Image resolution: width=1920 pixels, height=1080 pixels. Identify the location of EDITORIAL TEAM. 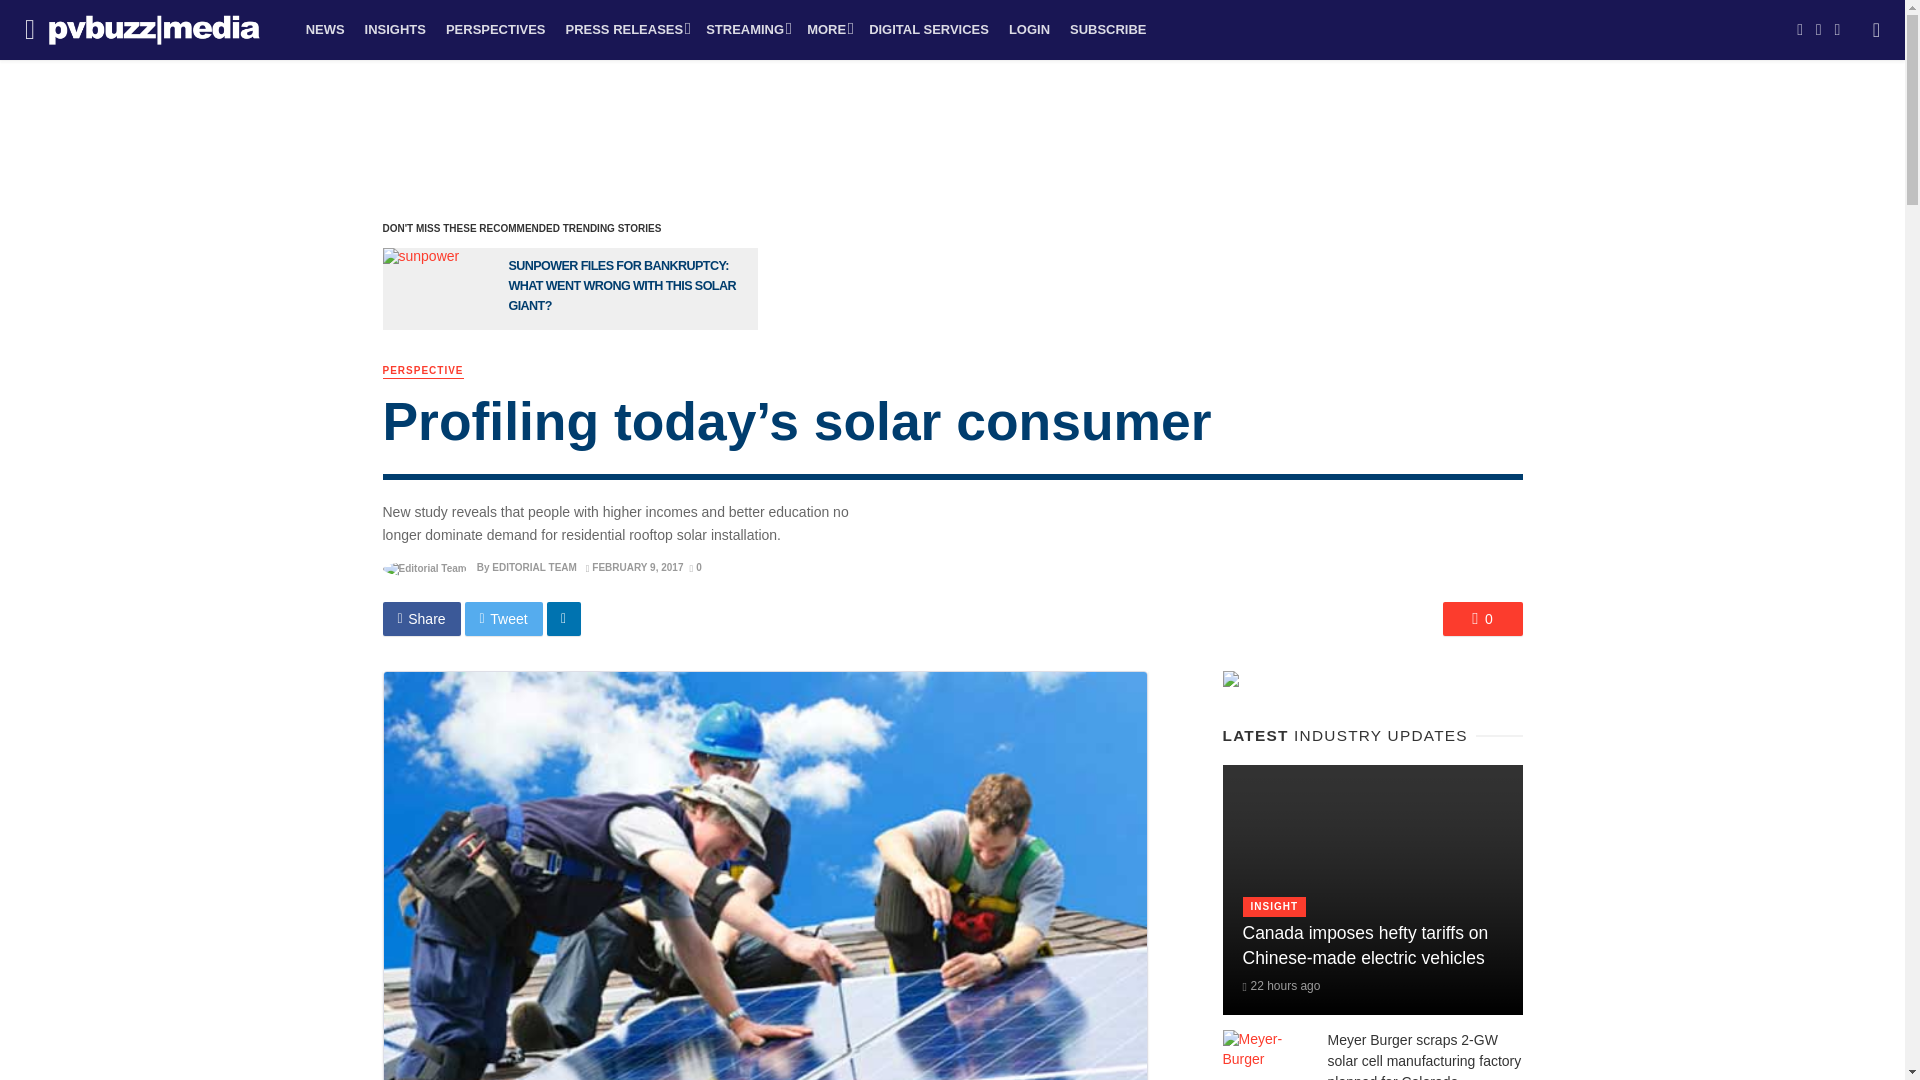
(534, 567).